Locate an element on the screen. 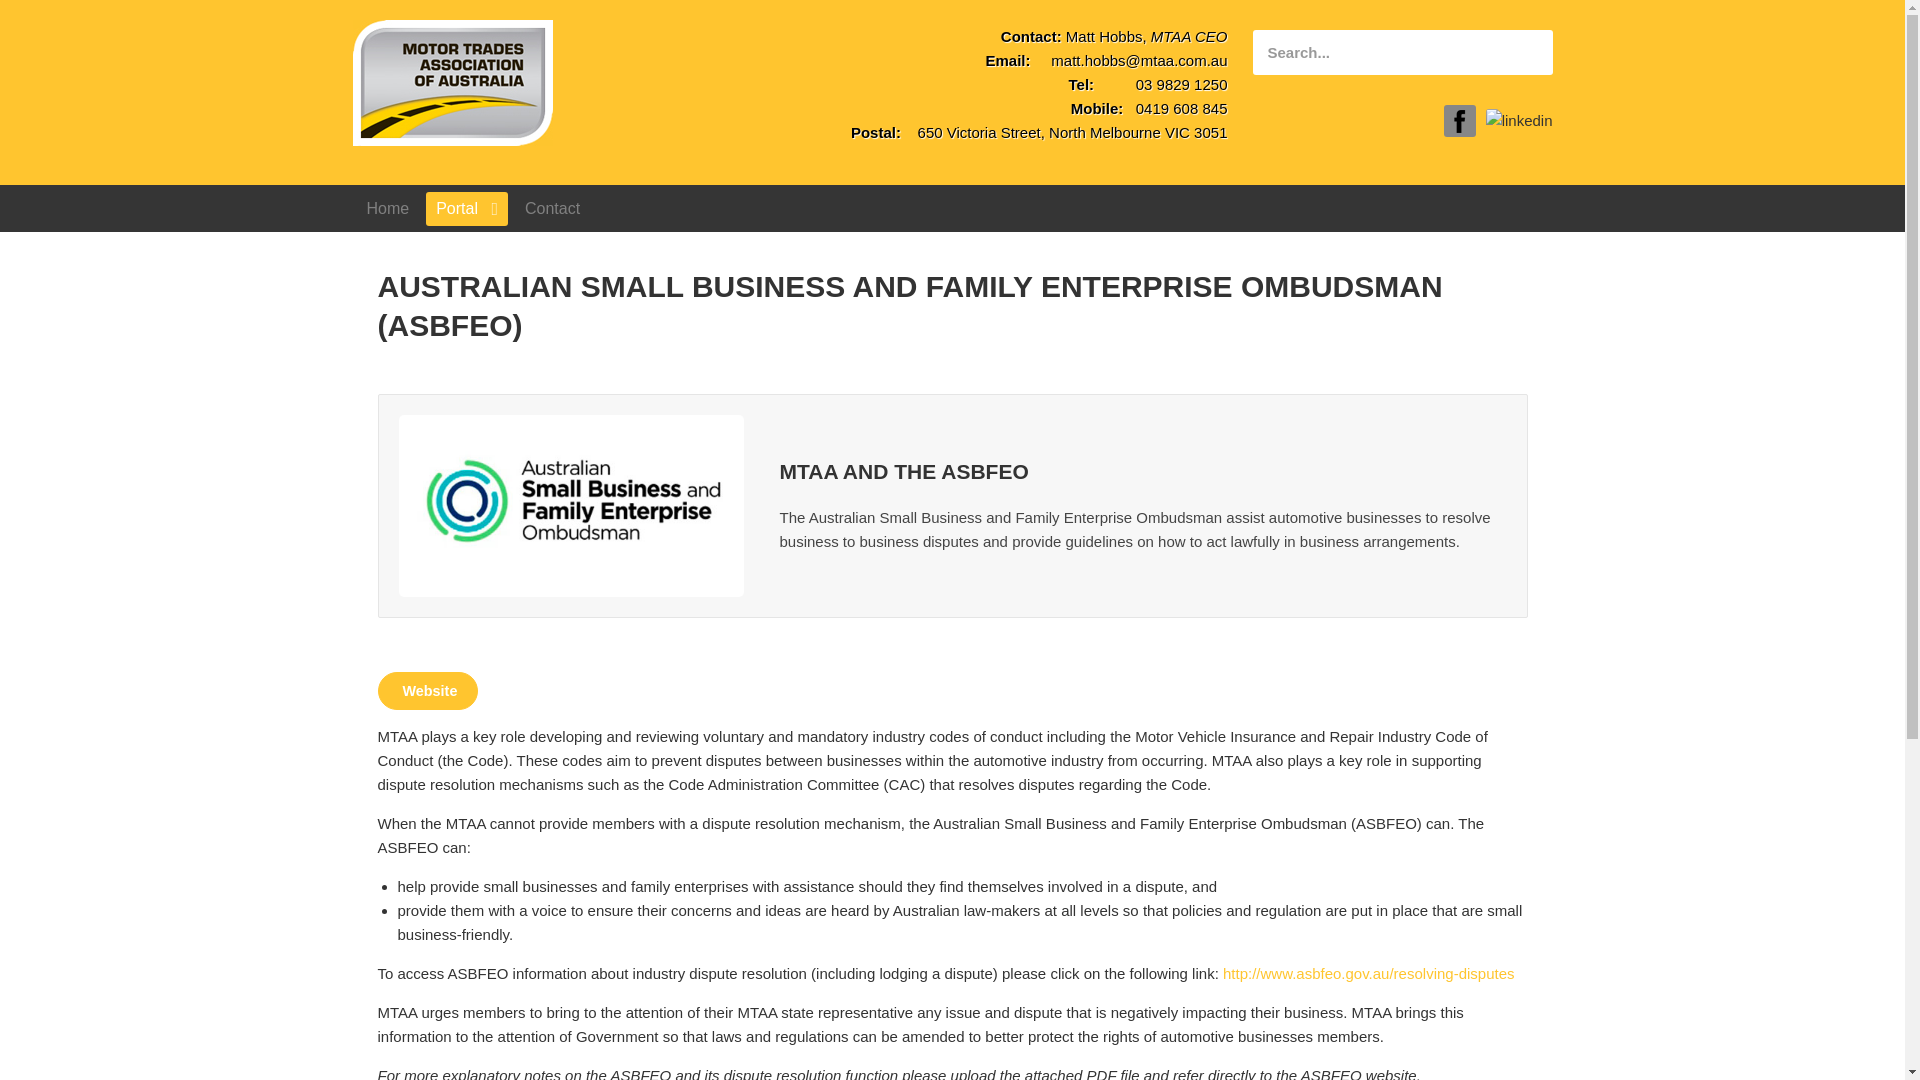  Contact is located at coordinates (552, 208).